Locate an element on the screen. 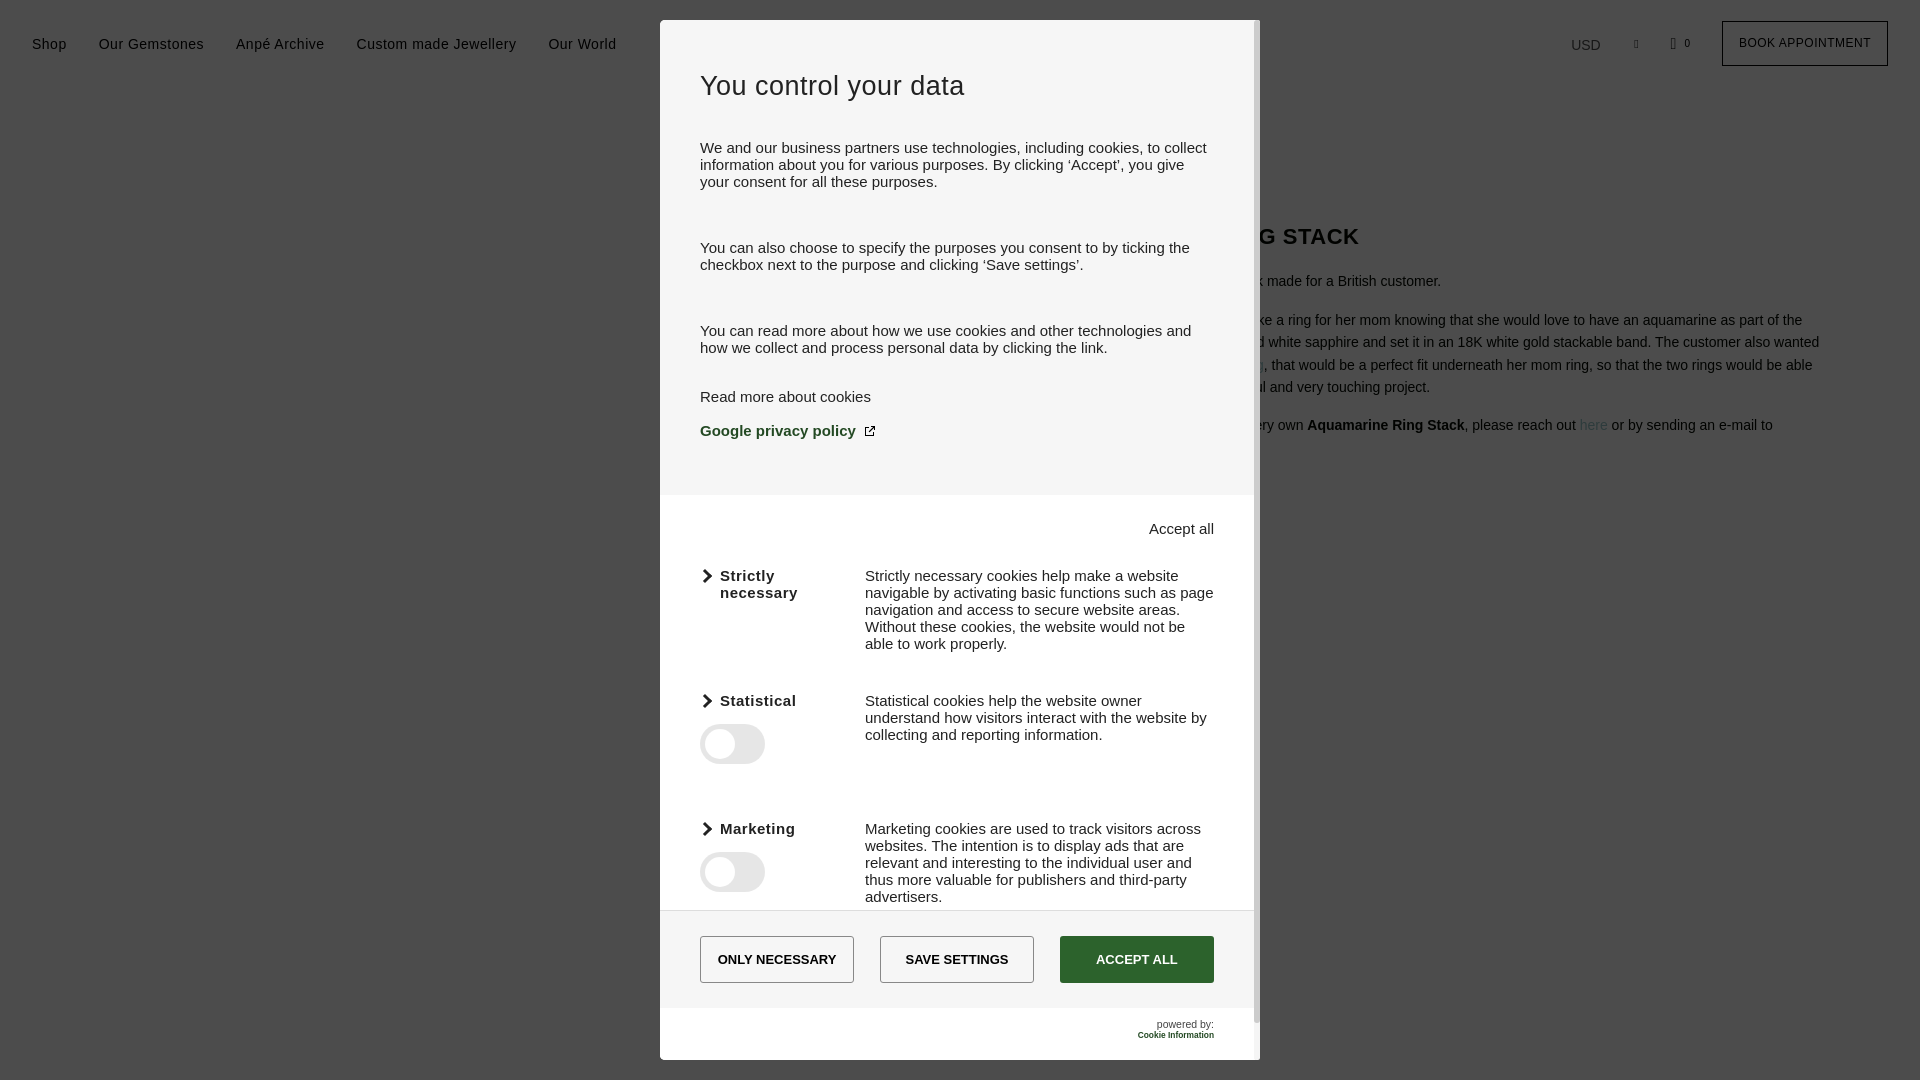 The image size is (1920, 1080). ACCEPT ALL is located at coordinates (1136, 959).